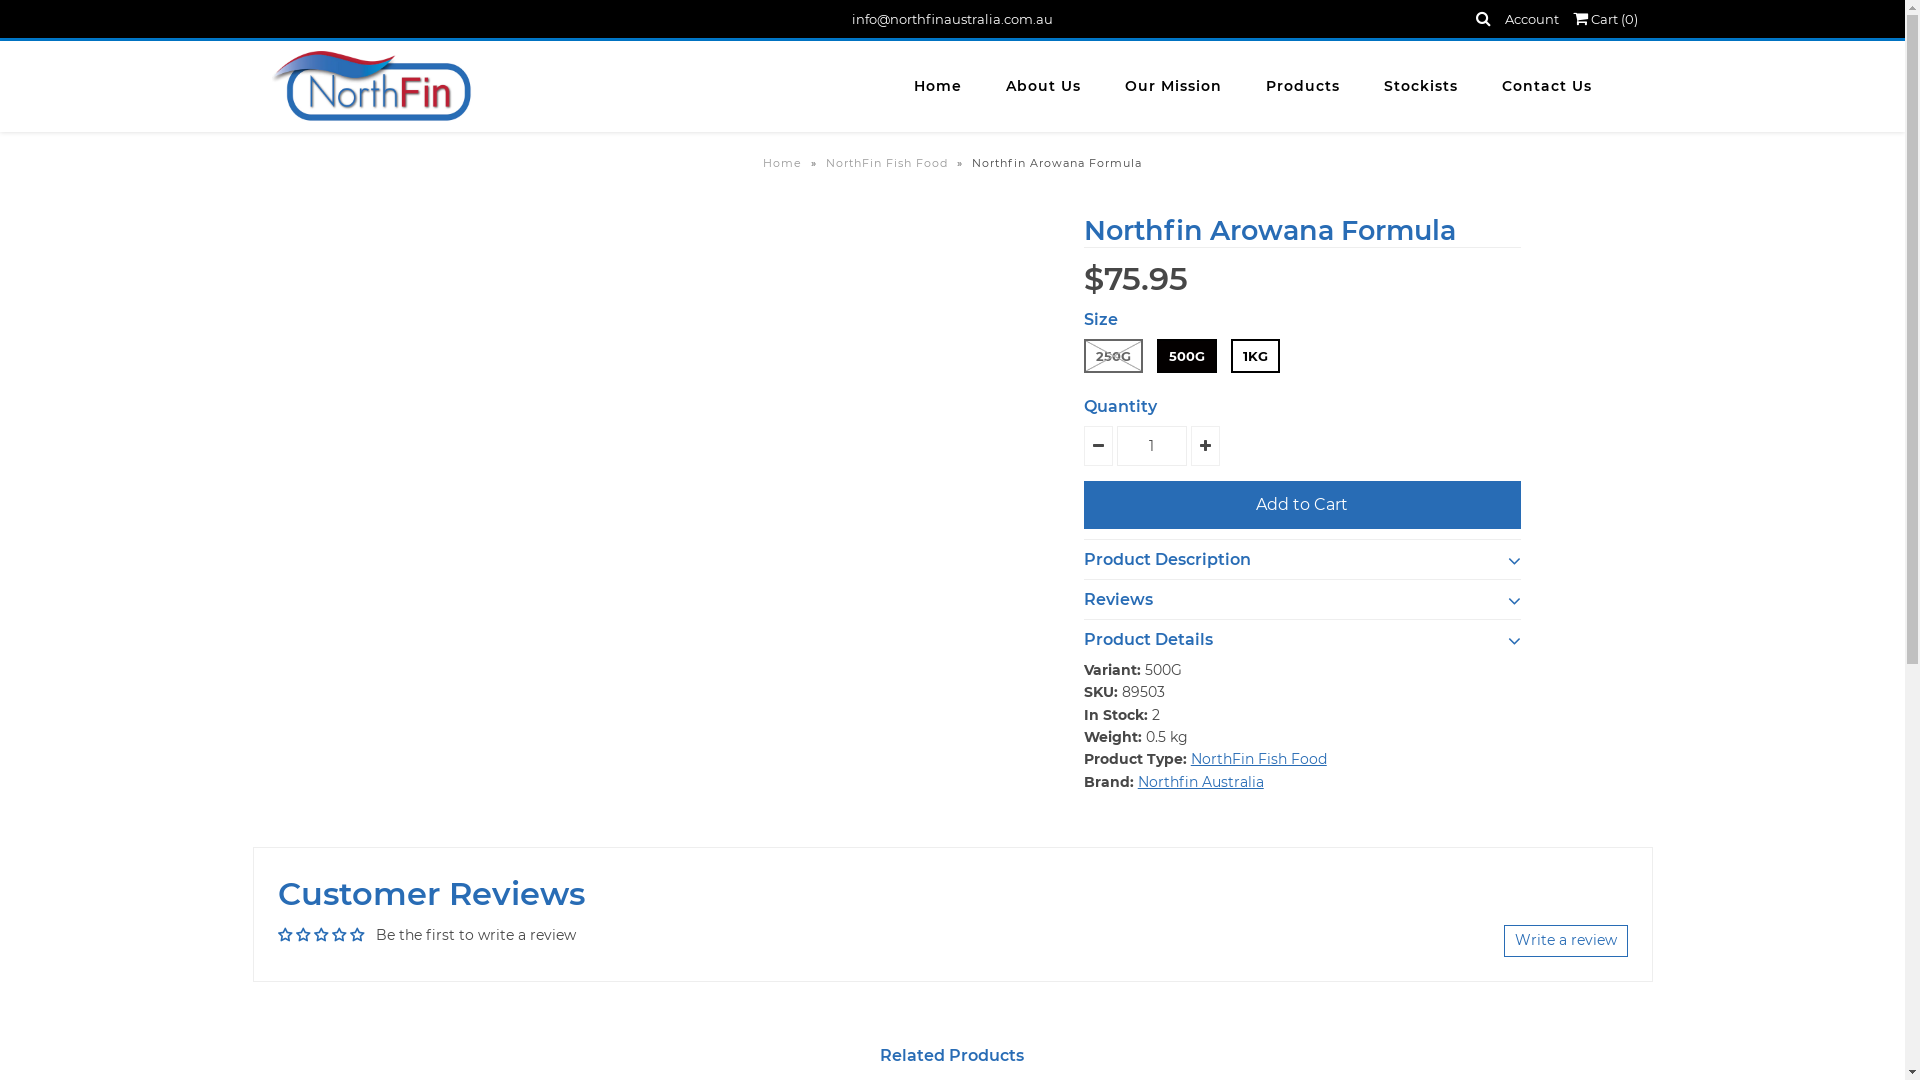 This screenshot has width=1920, height=1080. I want to click on Northfin Australia, so click(1201, 782).